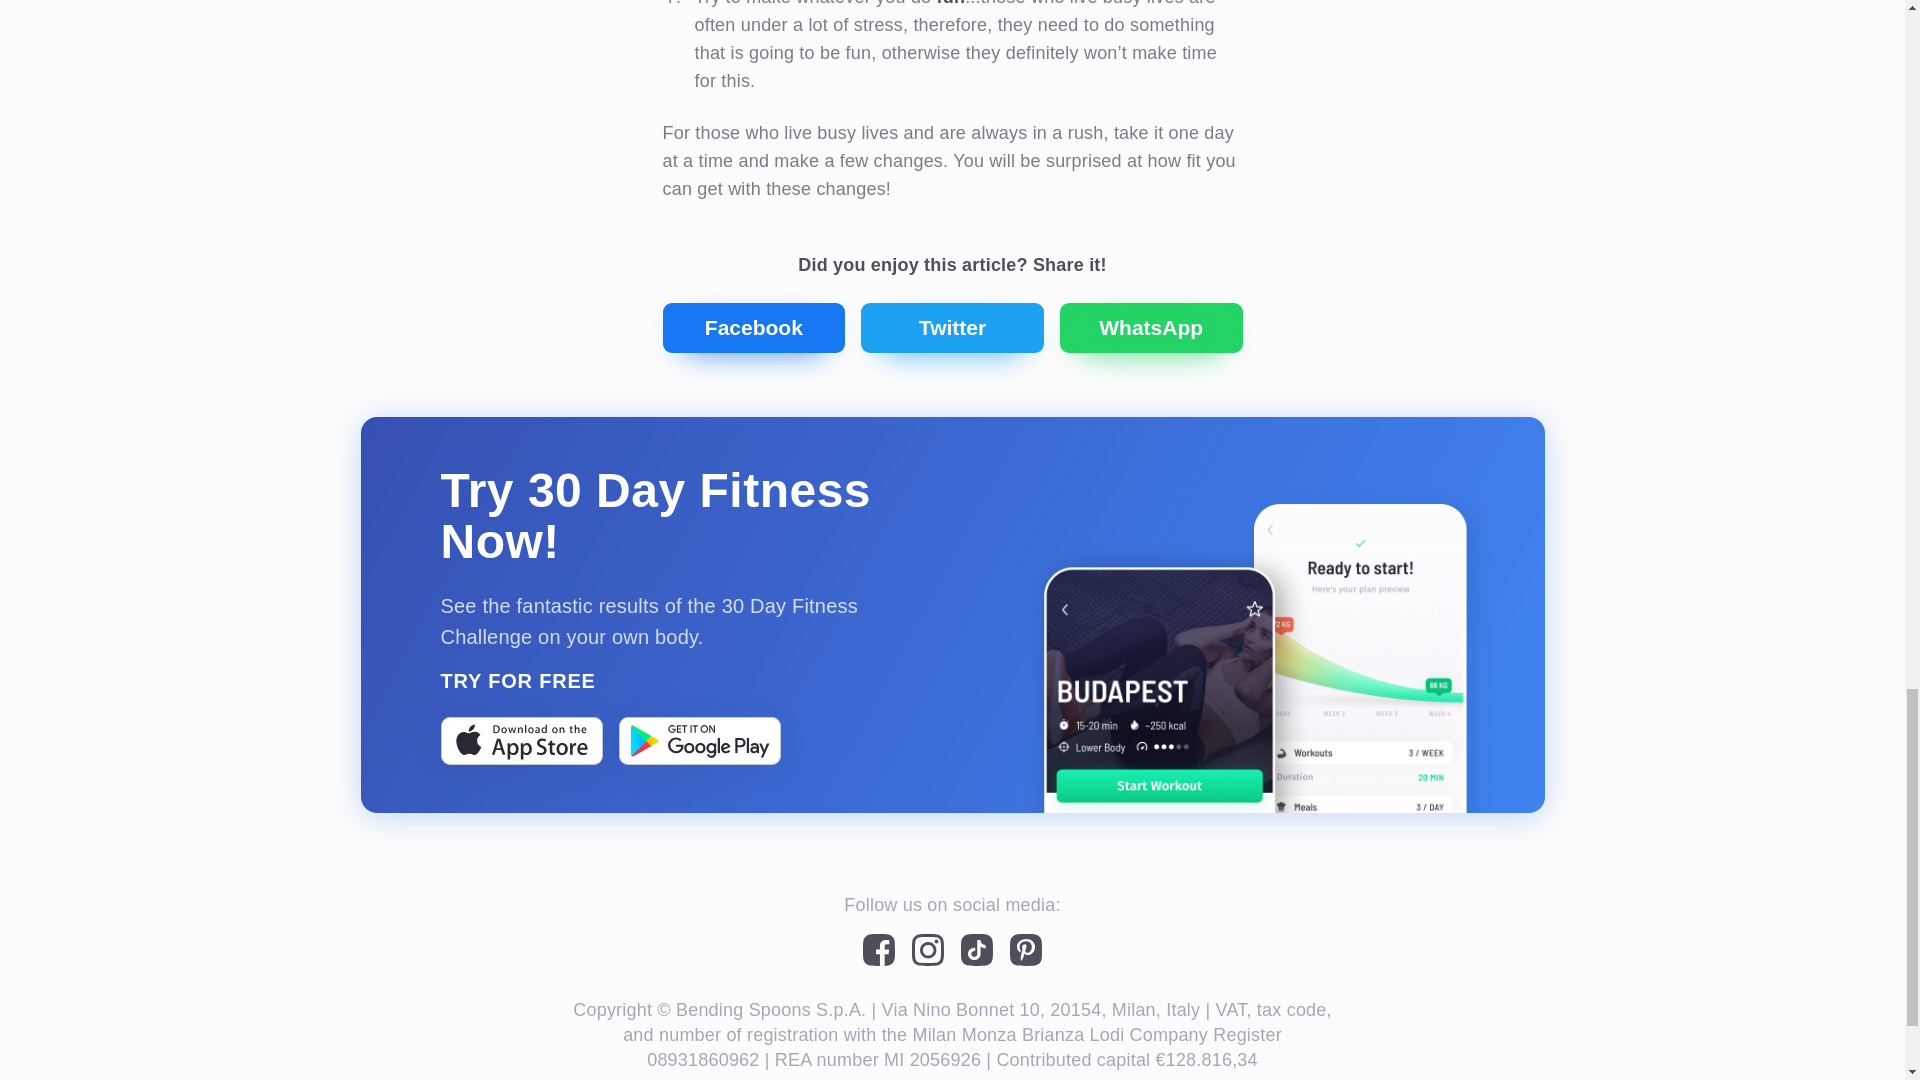  What do you see at coordinates (1150, 328) in the screenshot?
I see `WhatsApp` at bounding box center [1150, 328].